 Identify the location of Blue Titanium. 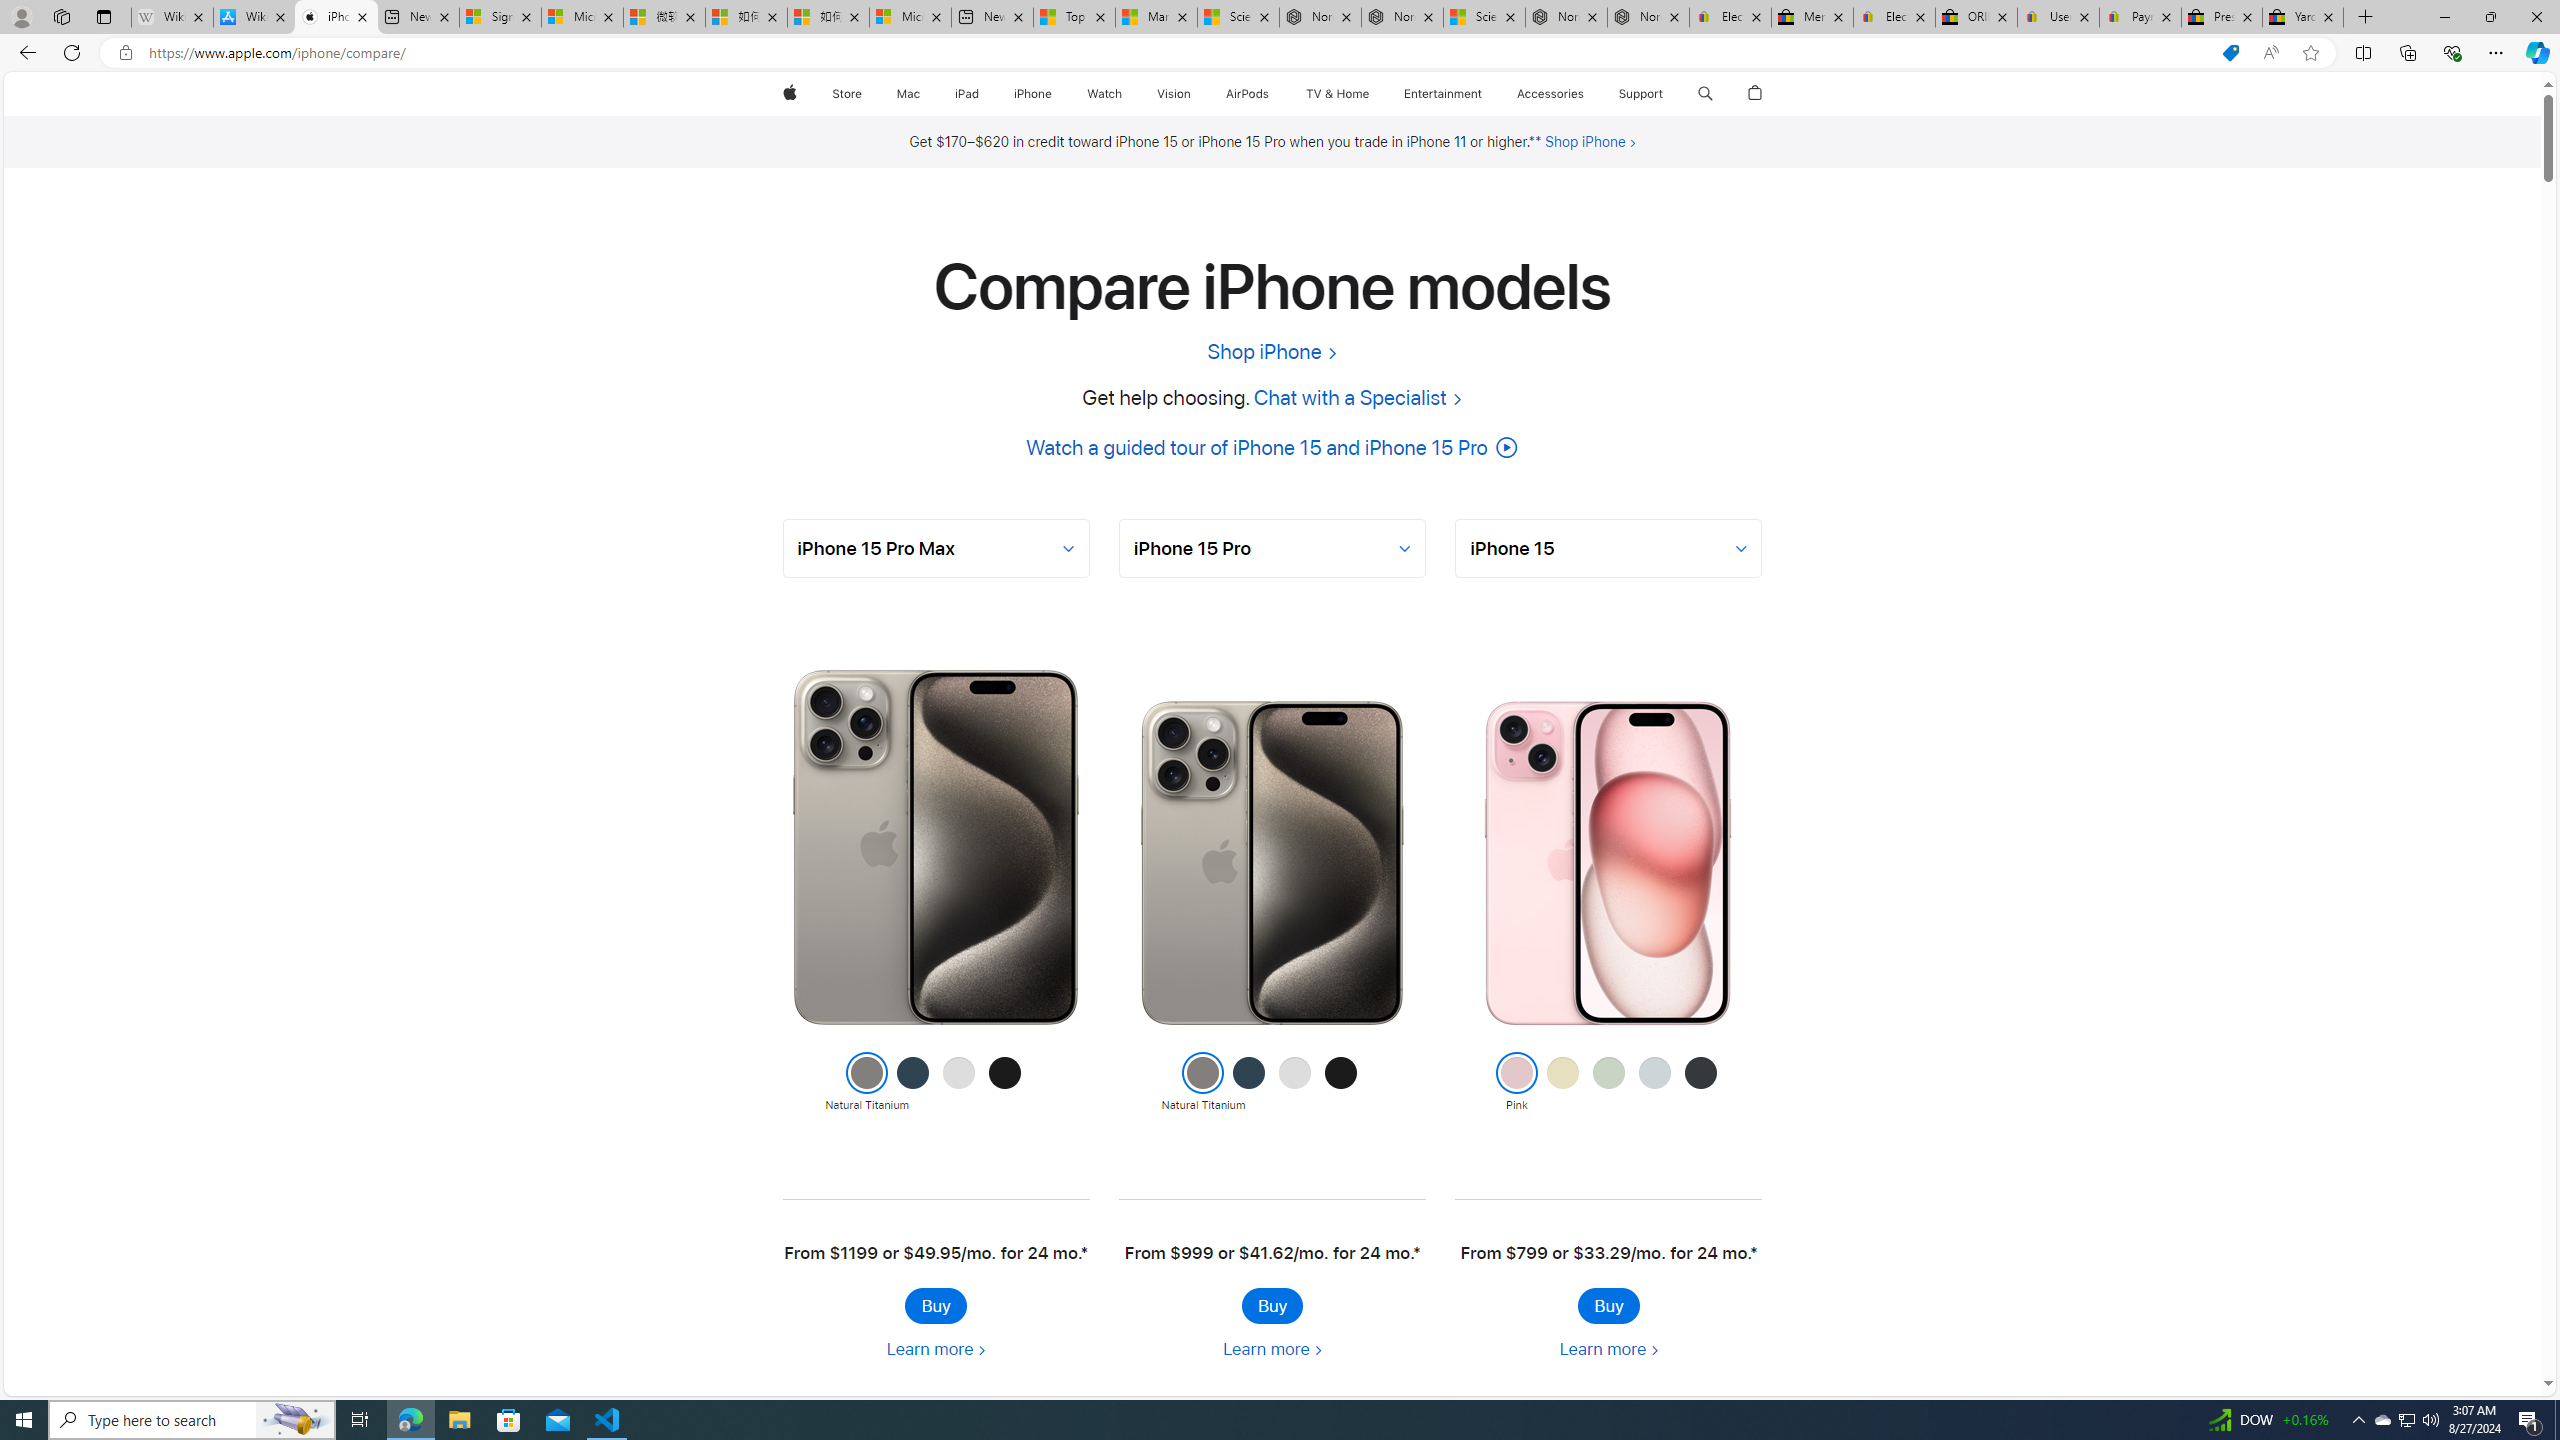
(1248, 1083).